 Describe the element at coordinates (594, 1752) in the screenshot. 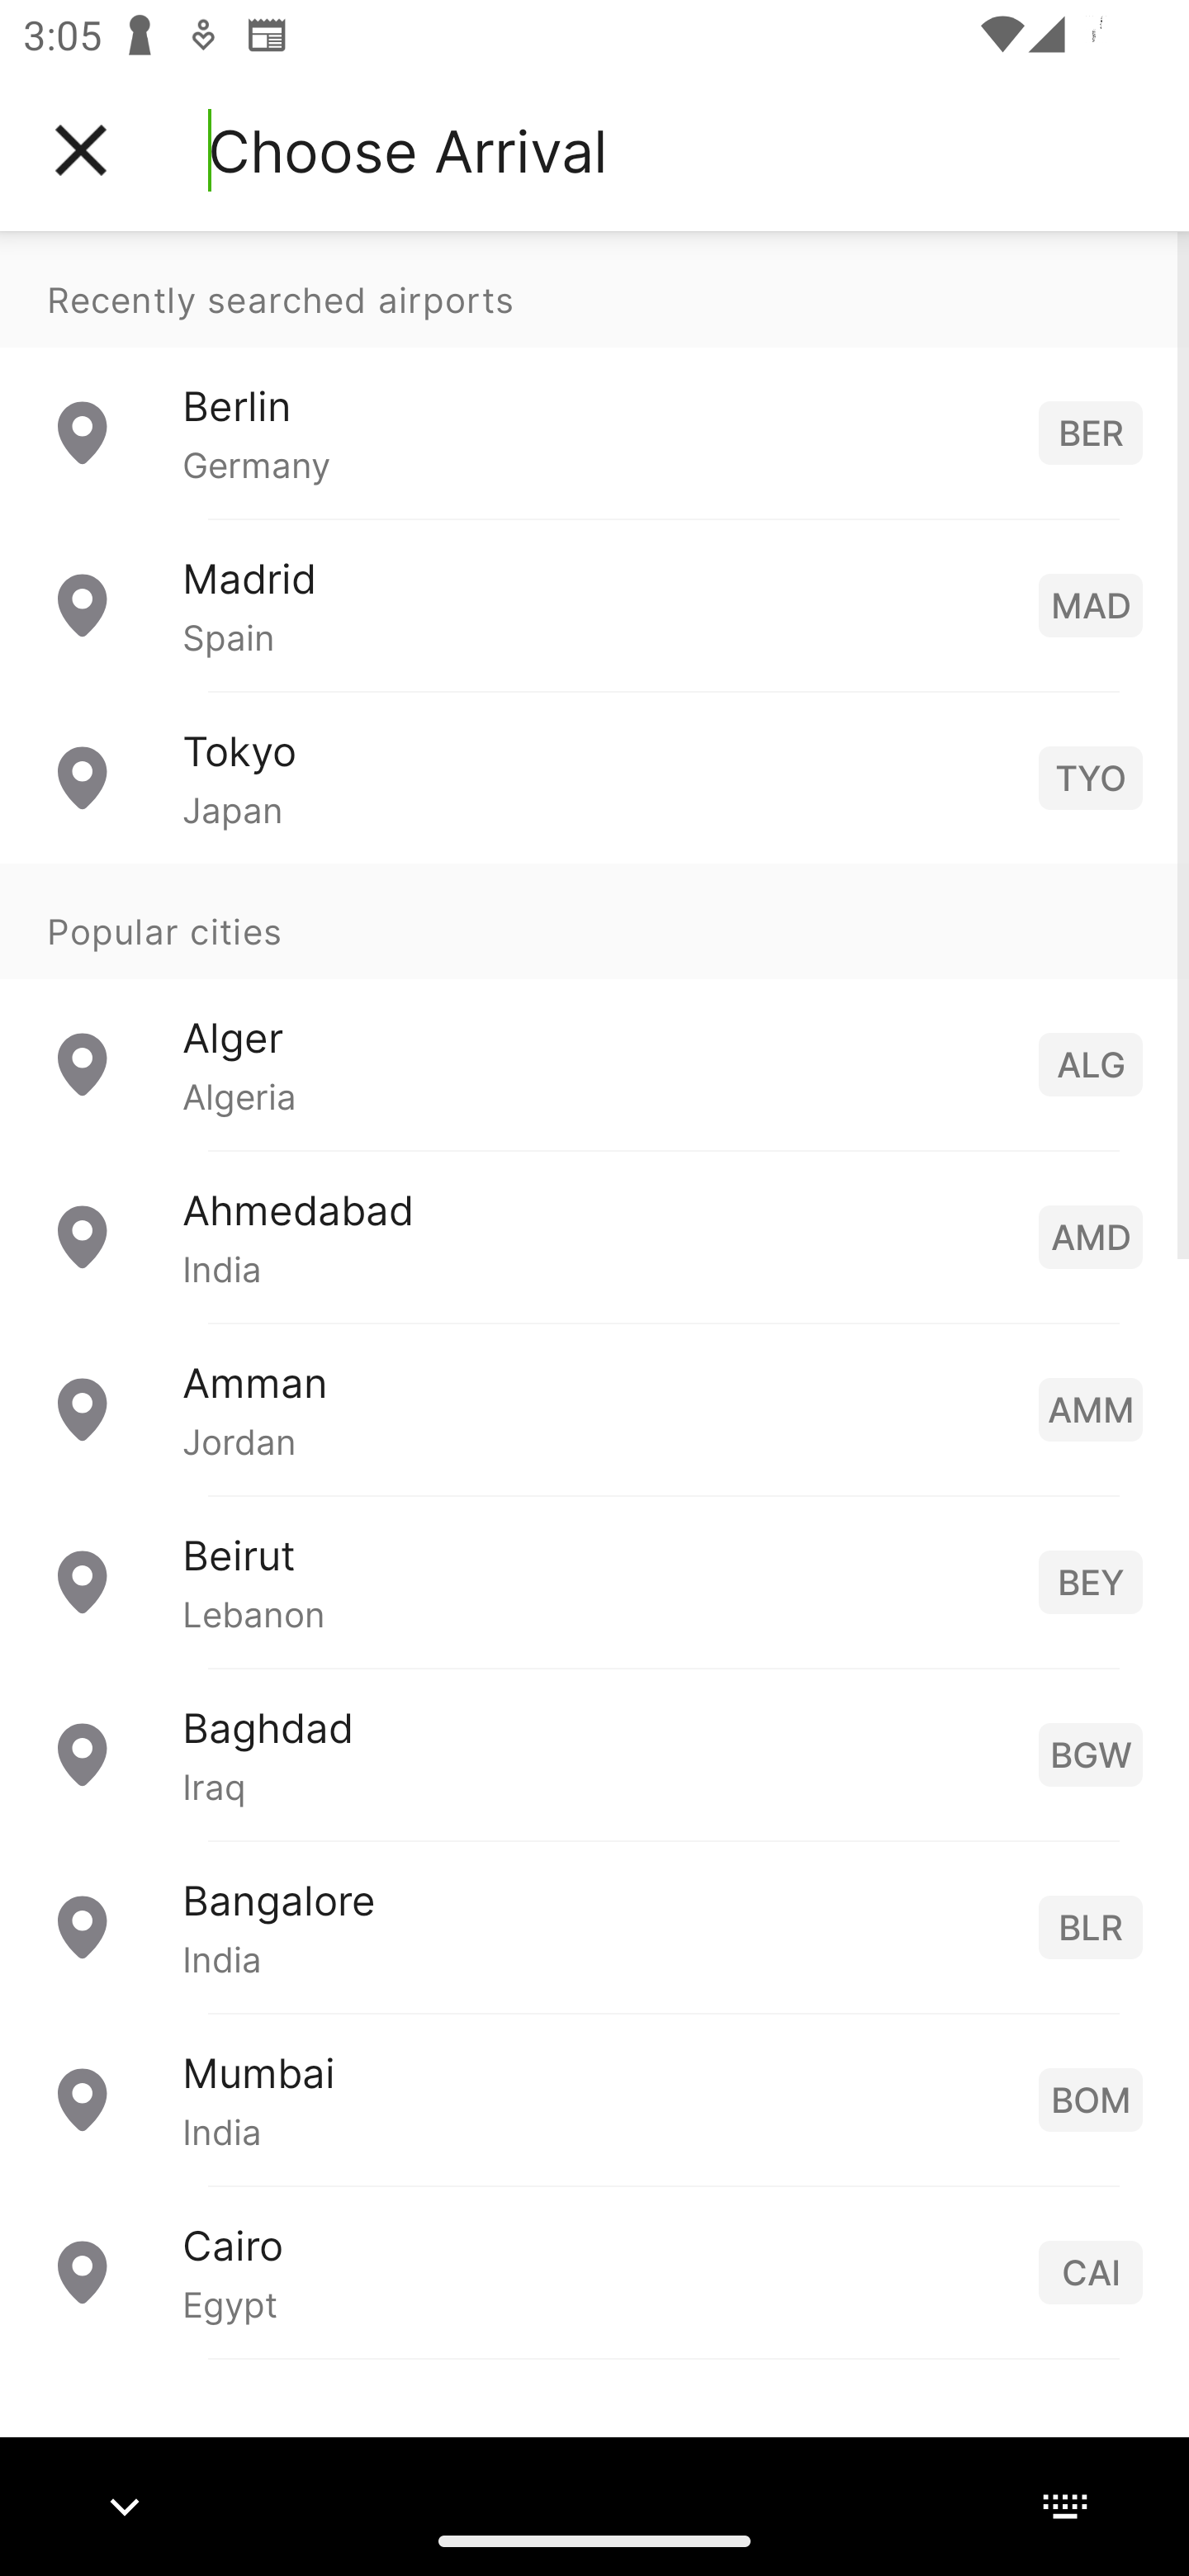

I see `Baghdad Iraq BGW` at that location.